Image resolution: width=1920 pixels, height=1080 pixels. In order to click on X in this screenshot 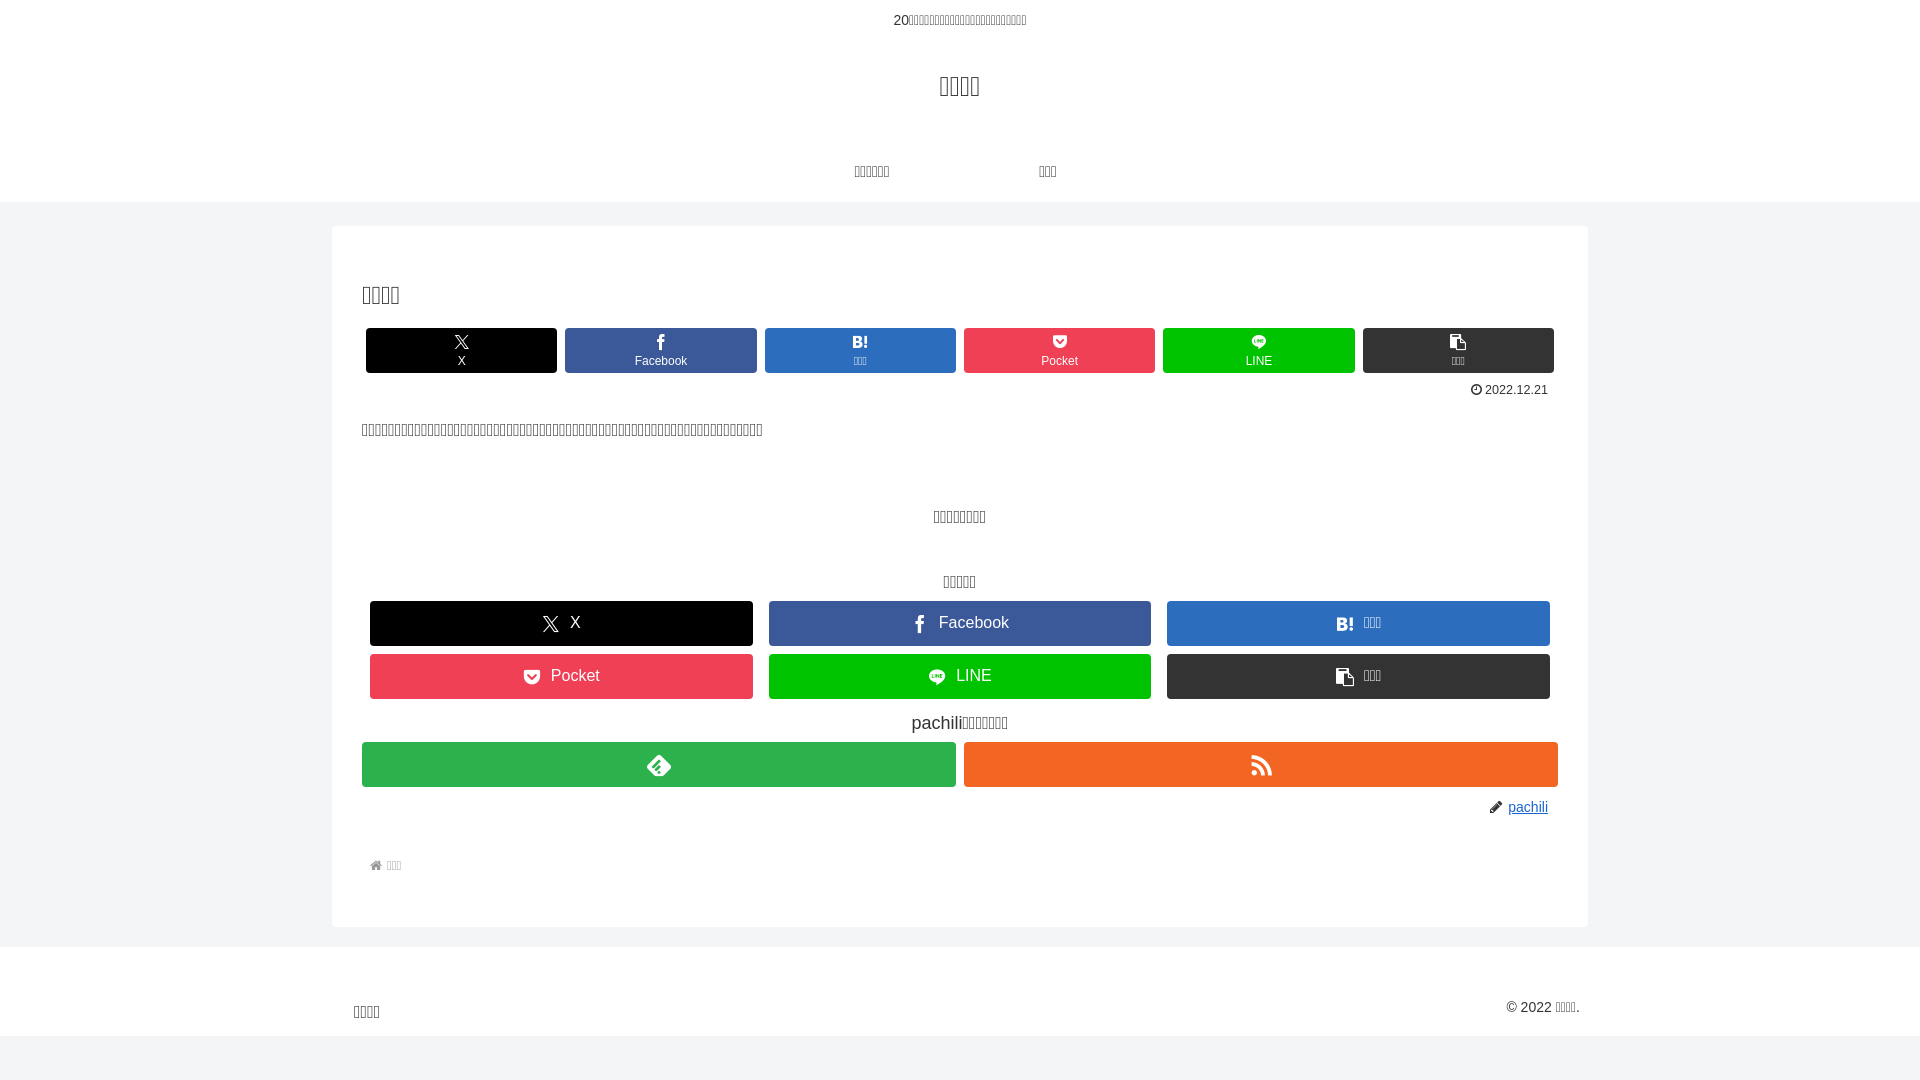, I will do `click(562, 624)`.